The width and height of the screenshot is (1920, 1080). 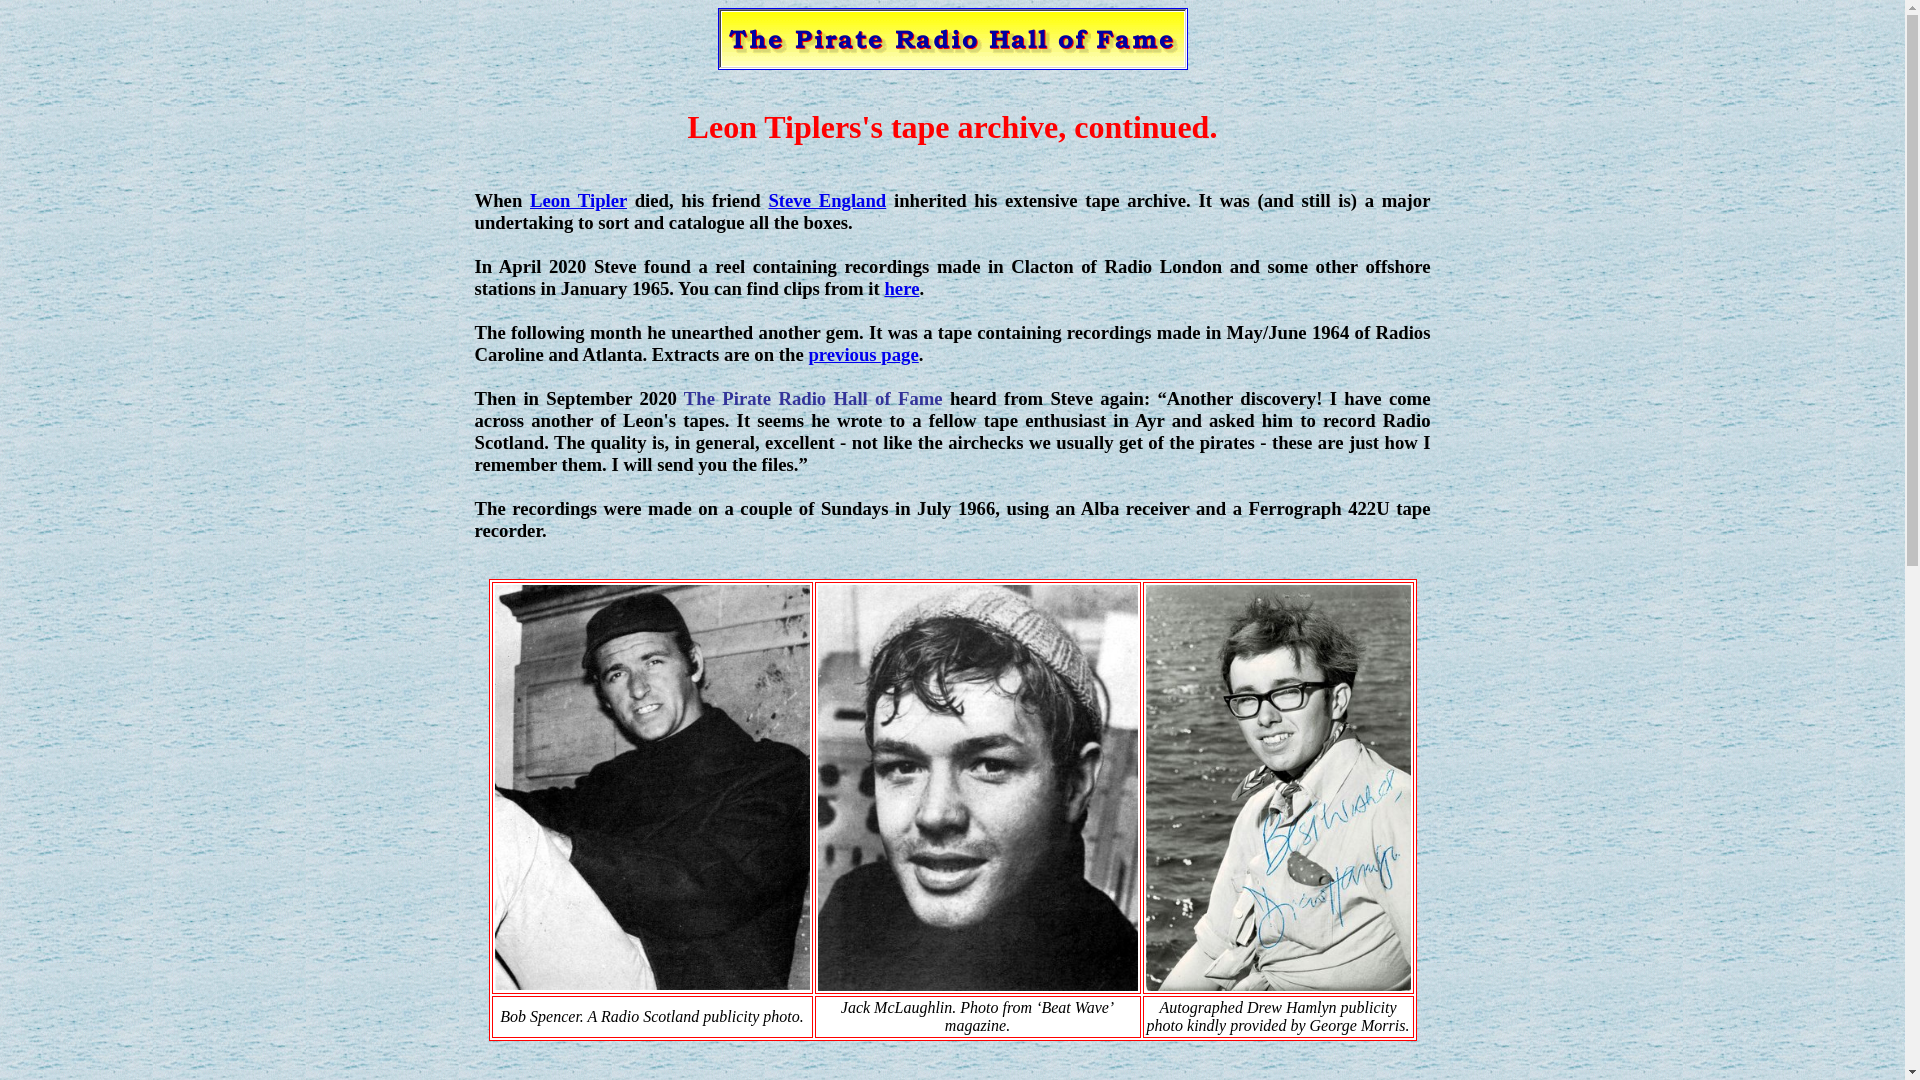 What do you see at coordinates (578, 200) in the screenshot?
I see `Leon Tipler` at bounding box center [578, 200].